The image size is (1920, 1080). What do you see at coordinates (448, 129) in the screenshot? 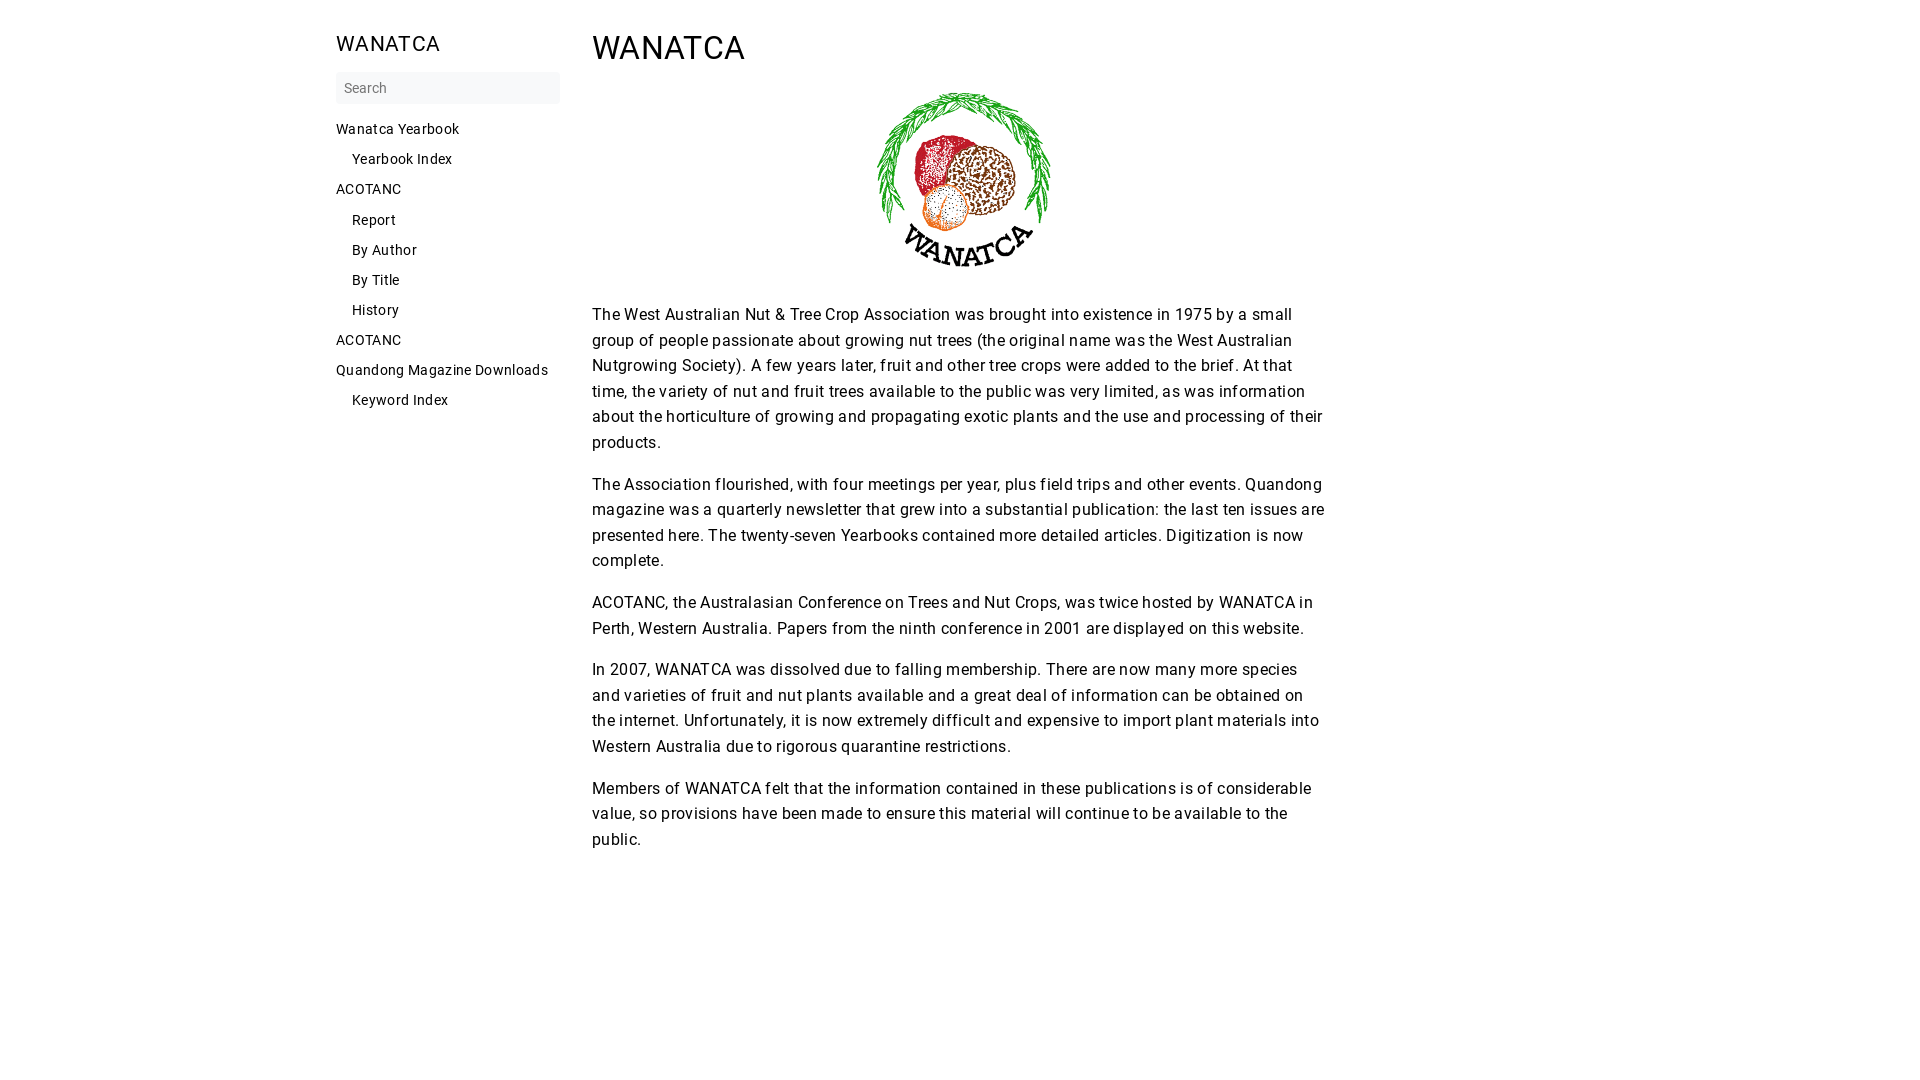
I see `Wanatca Yearbook` at bounding box center [448, 129].